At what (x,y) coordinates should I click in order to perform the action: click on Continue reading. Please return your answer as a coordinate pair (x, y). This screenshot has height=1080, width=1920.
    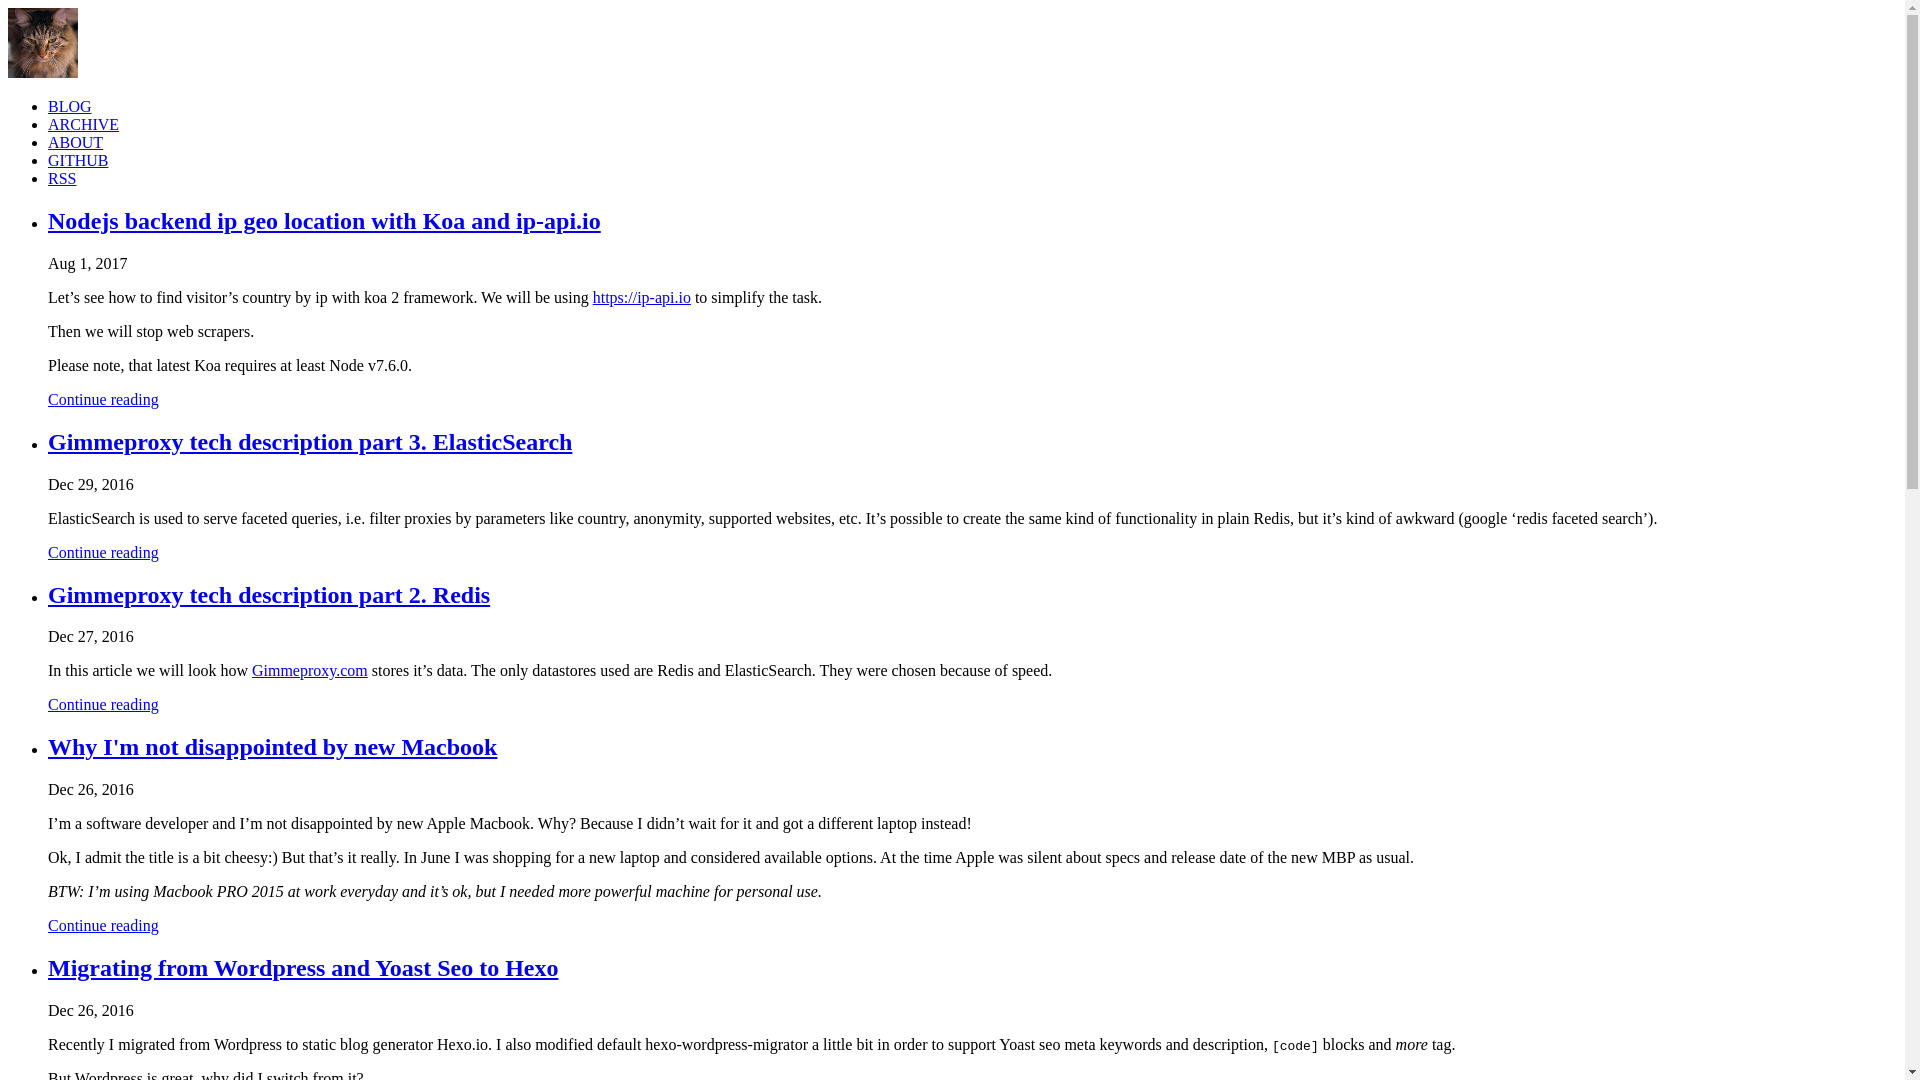
    Looking at the image, I should click on (104, 552).